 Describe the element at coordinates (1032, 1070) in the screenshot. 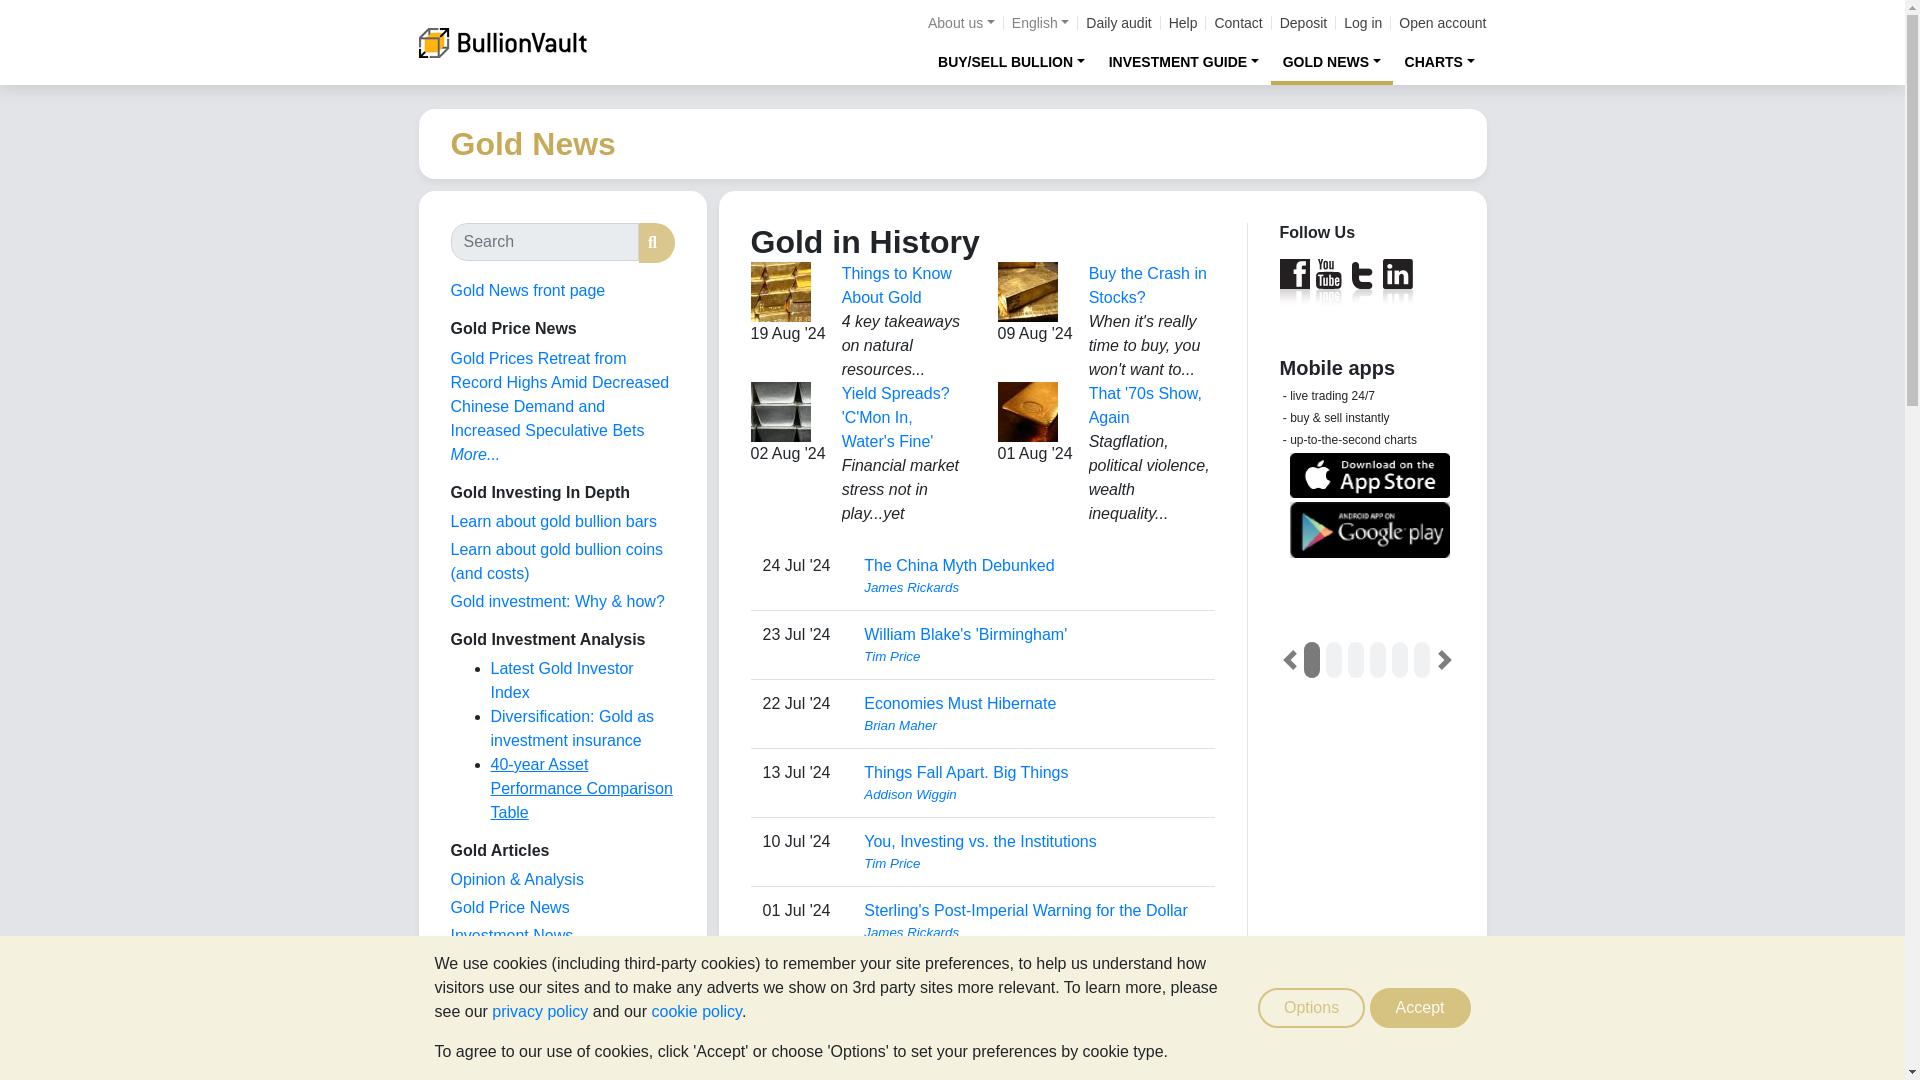

I see `View user profile.` at that location.